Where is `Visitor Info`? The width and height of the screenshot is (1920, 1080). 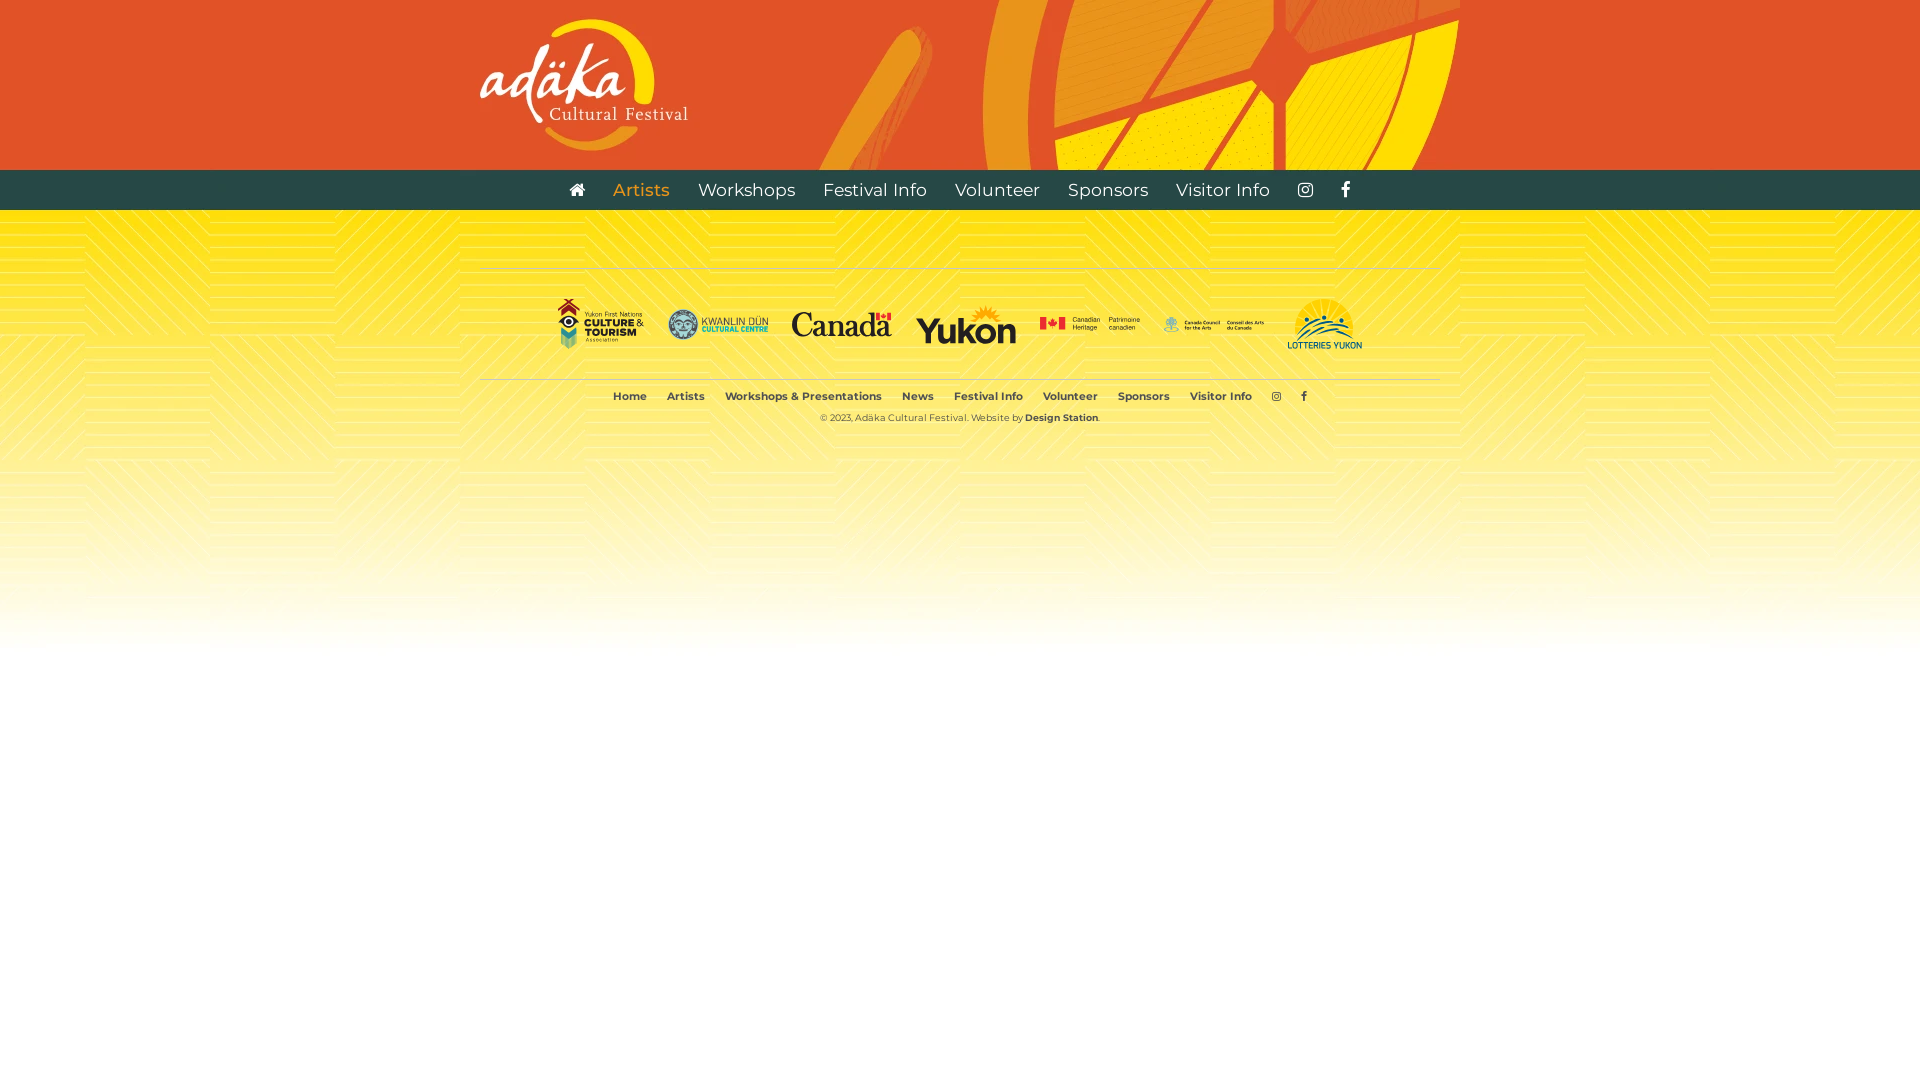
Visitor Info is located at coordinates (1221, 396).